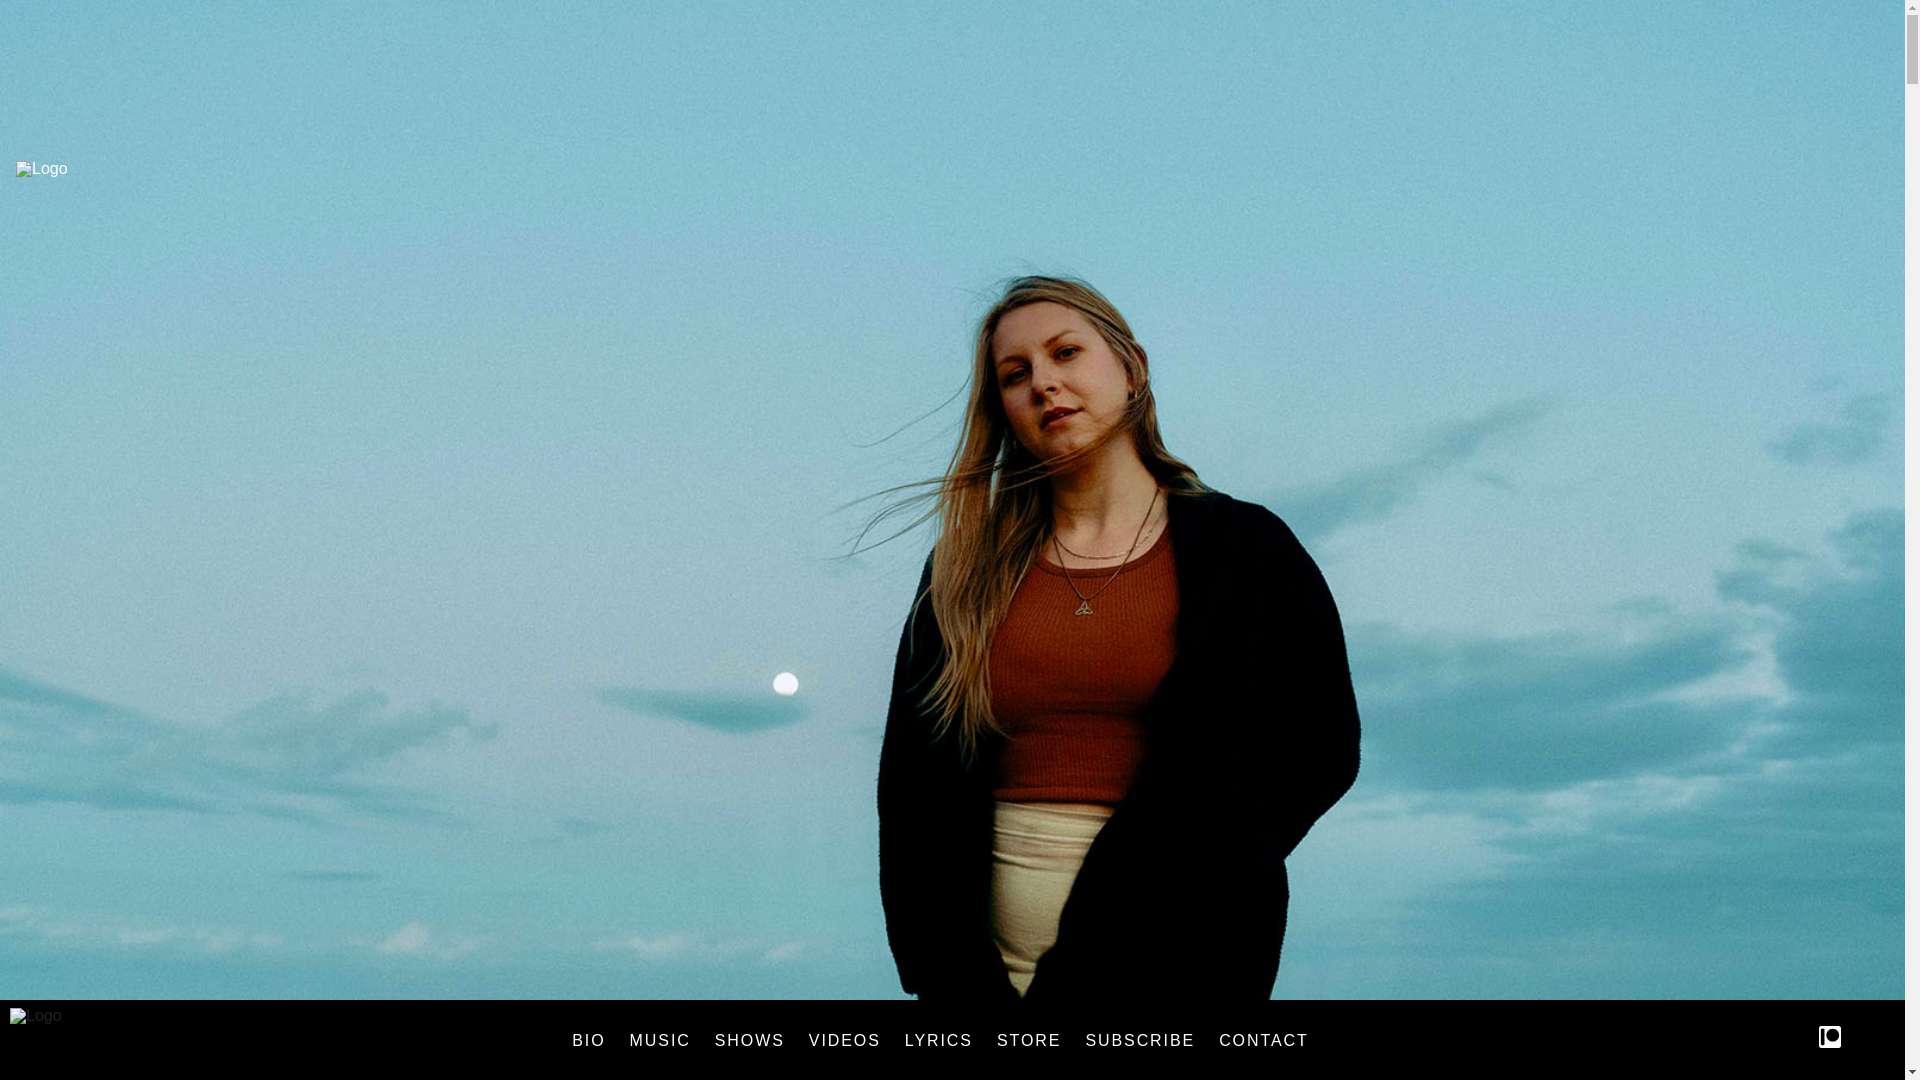 This screenshot has height=1080, width=1920. Describe the element at coordinates (938, 1041) in the screenshot. I see `LYRICS` at that location.